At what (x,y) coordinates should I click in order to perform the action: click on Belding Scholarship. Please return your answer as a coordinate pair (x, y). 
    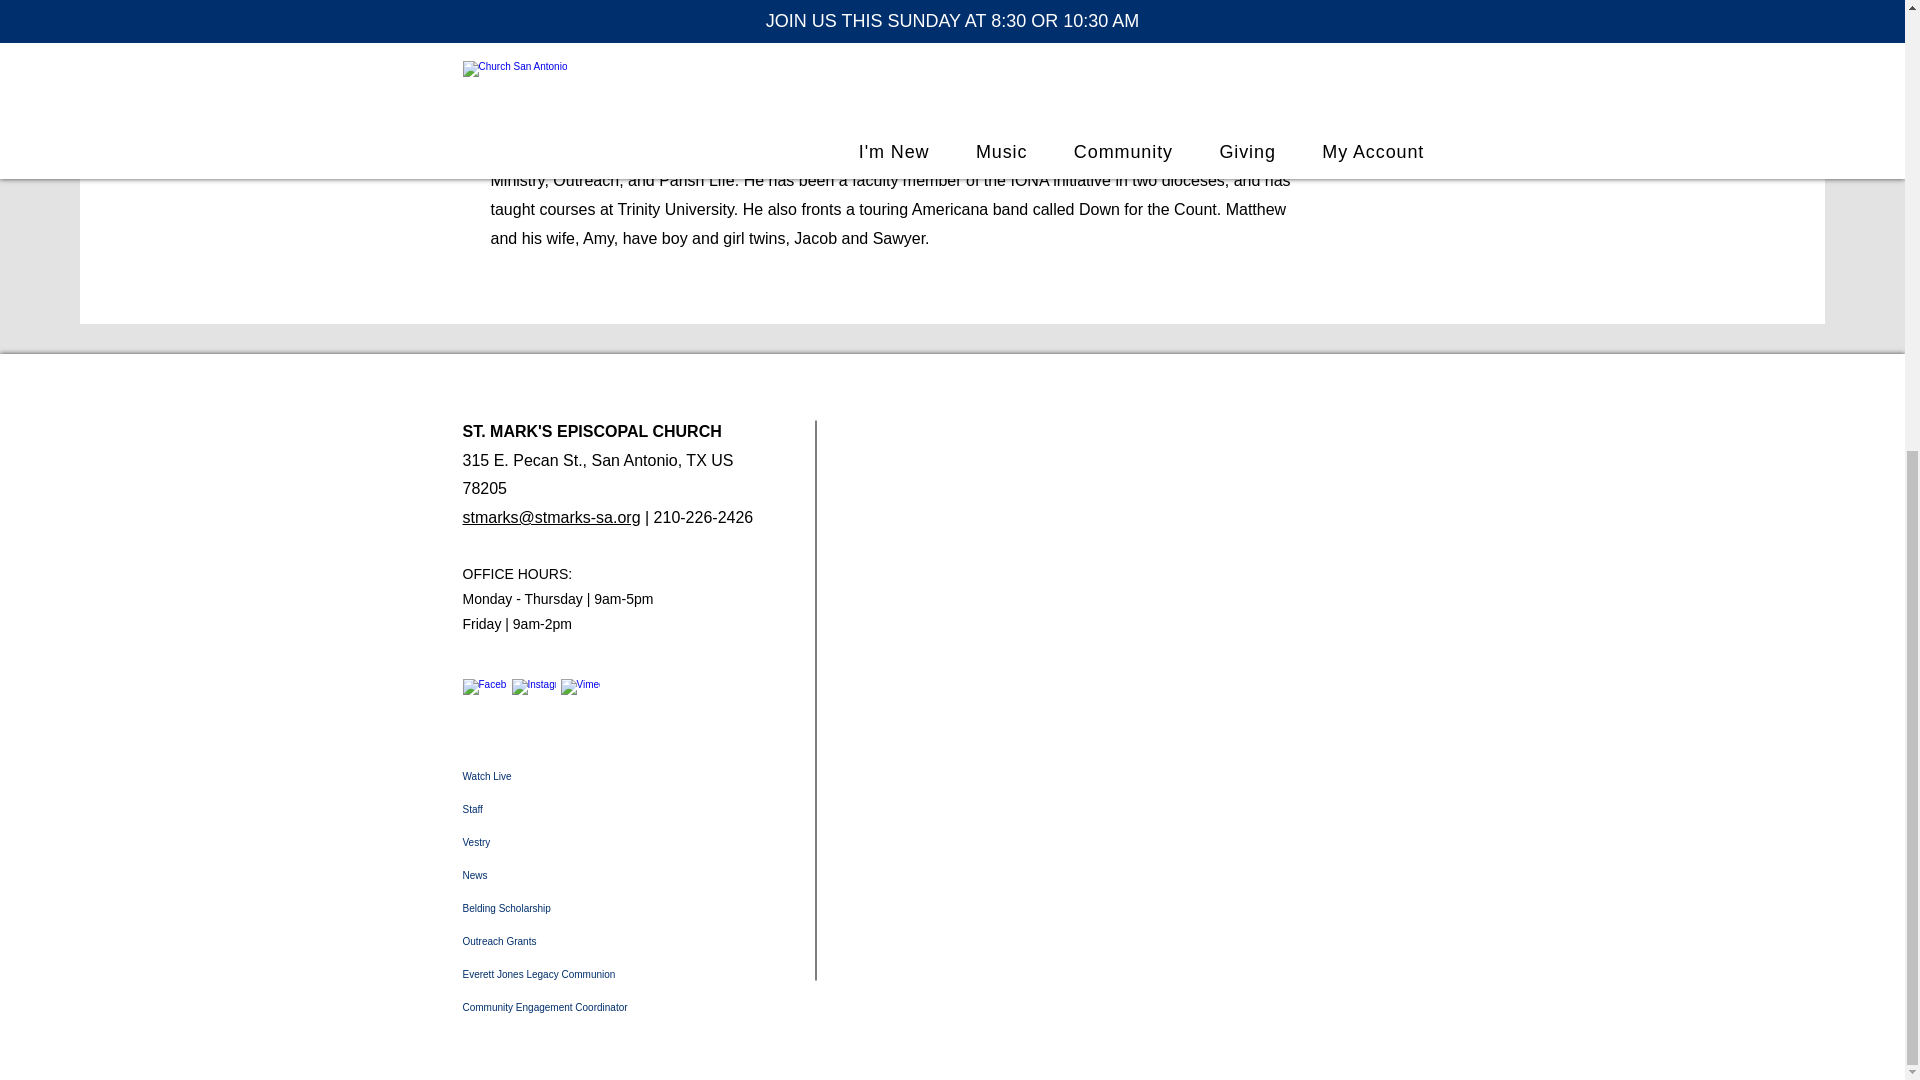
    Looking at the image, I should click on (614, 908).